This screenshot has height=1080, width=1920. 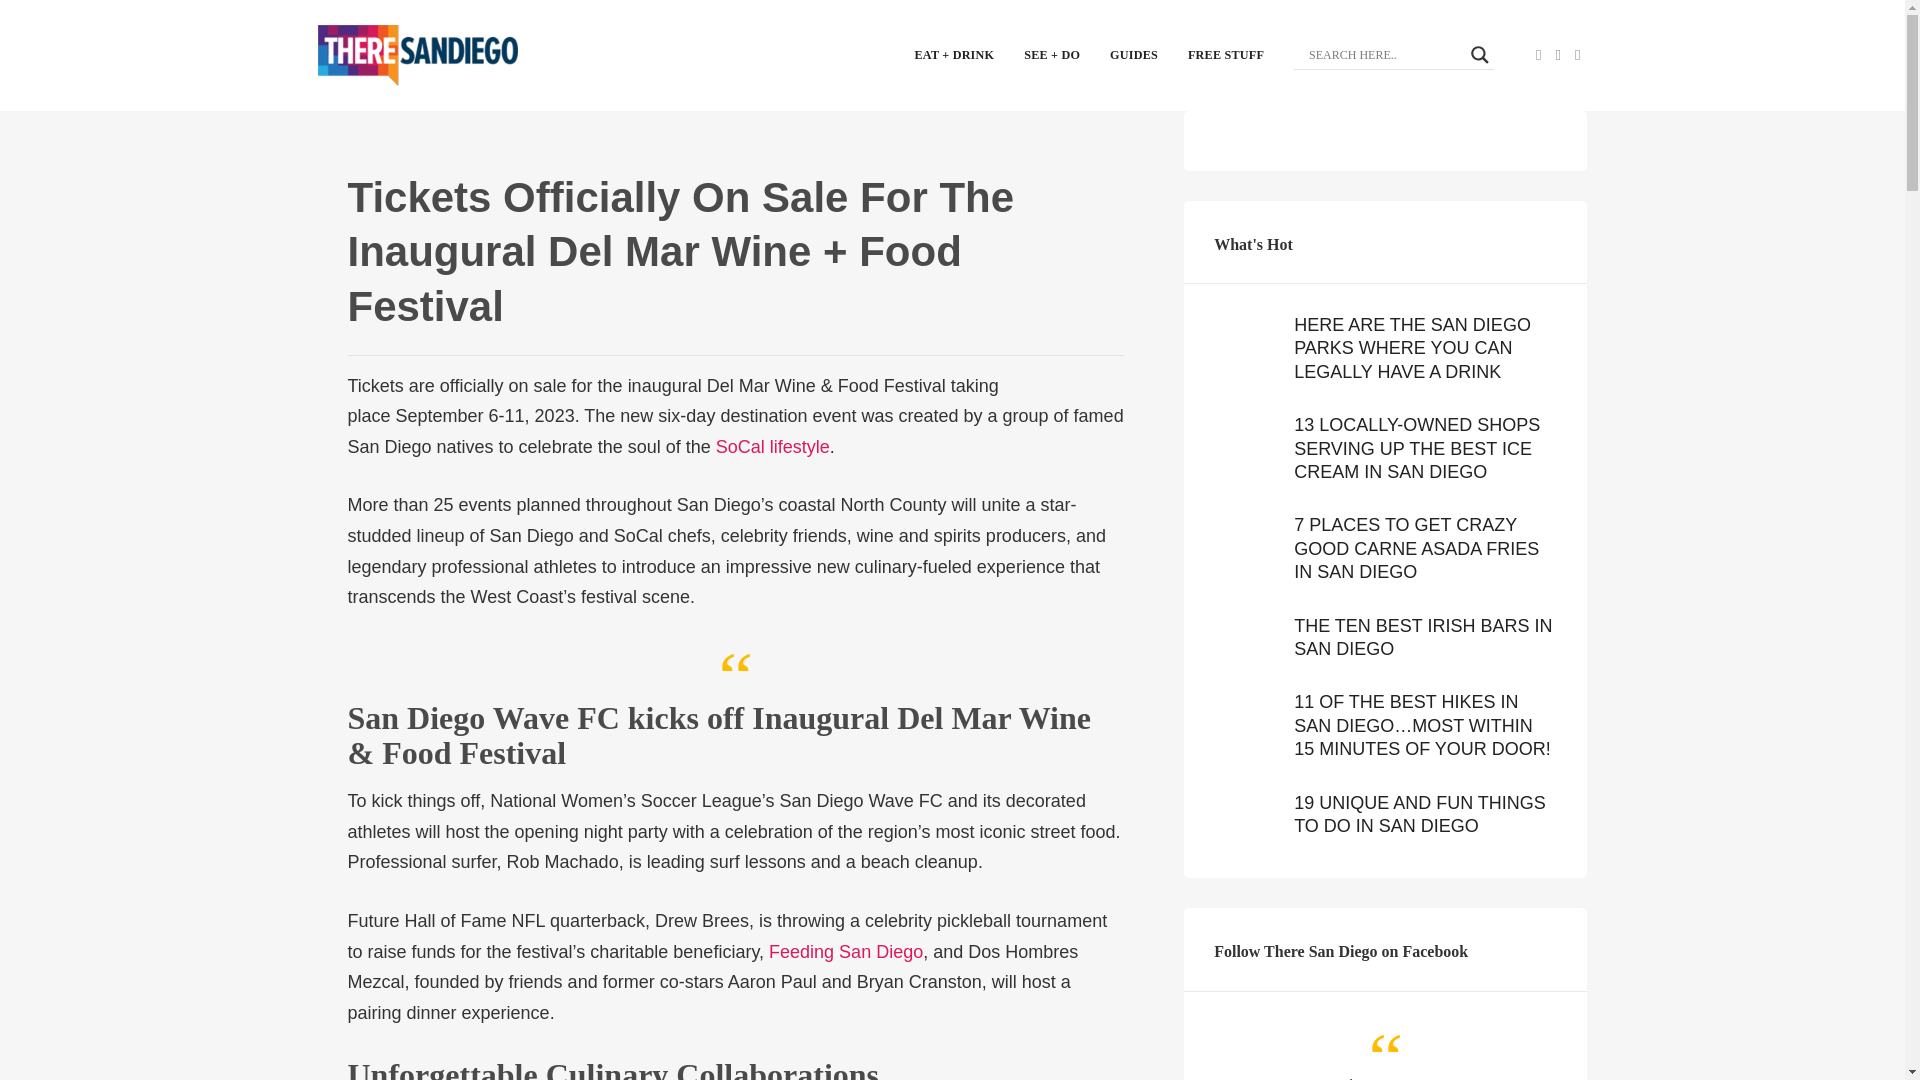 What do you see at coordinates (1226, 54) in the screenshot?
I see `FREE STUFF` at bounding box center [1226, 54].